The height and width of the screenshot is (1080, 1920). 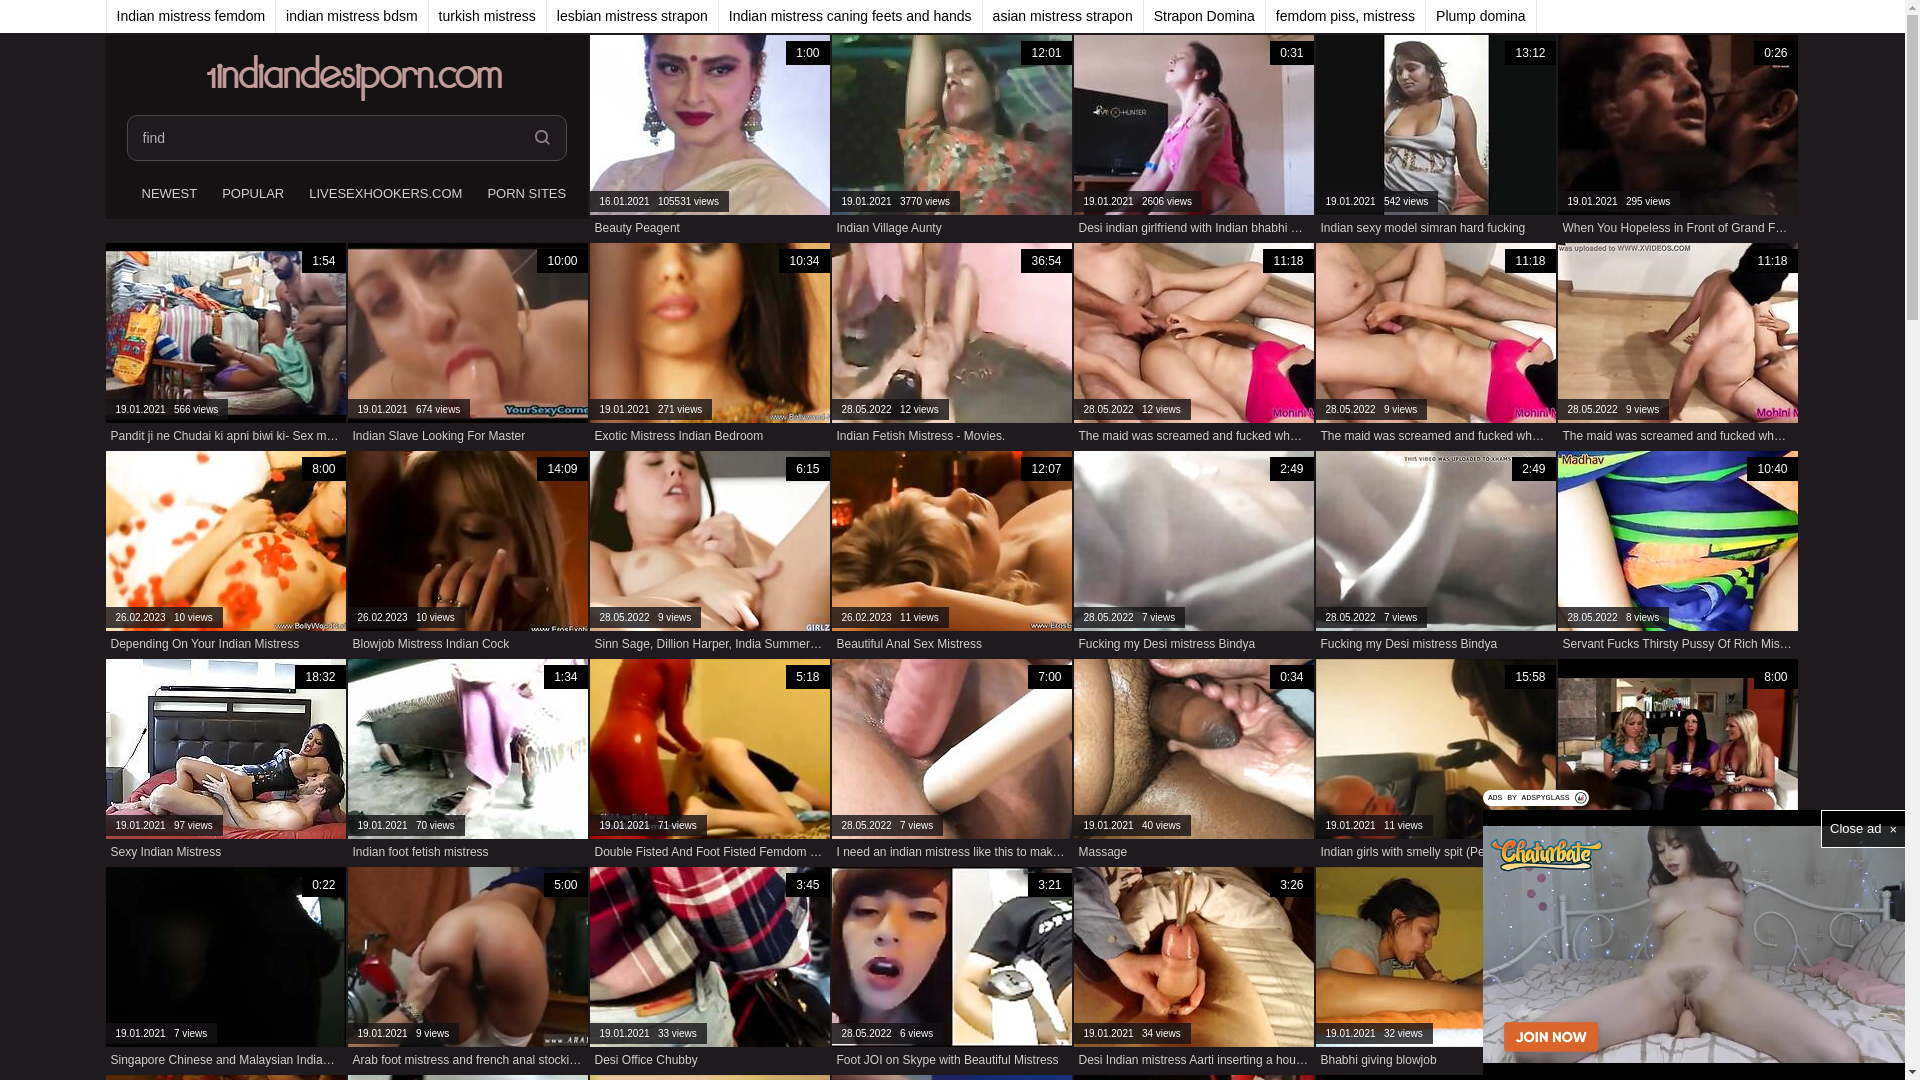 I want to click on Strapon Domina, so click(x=1205, y=16).